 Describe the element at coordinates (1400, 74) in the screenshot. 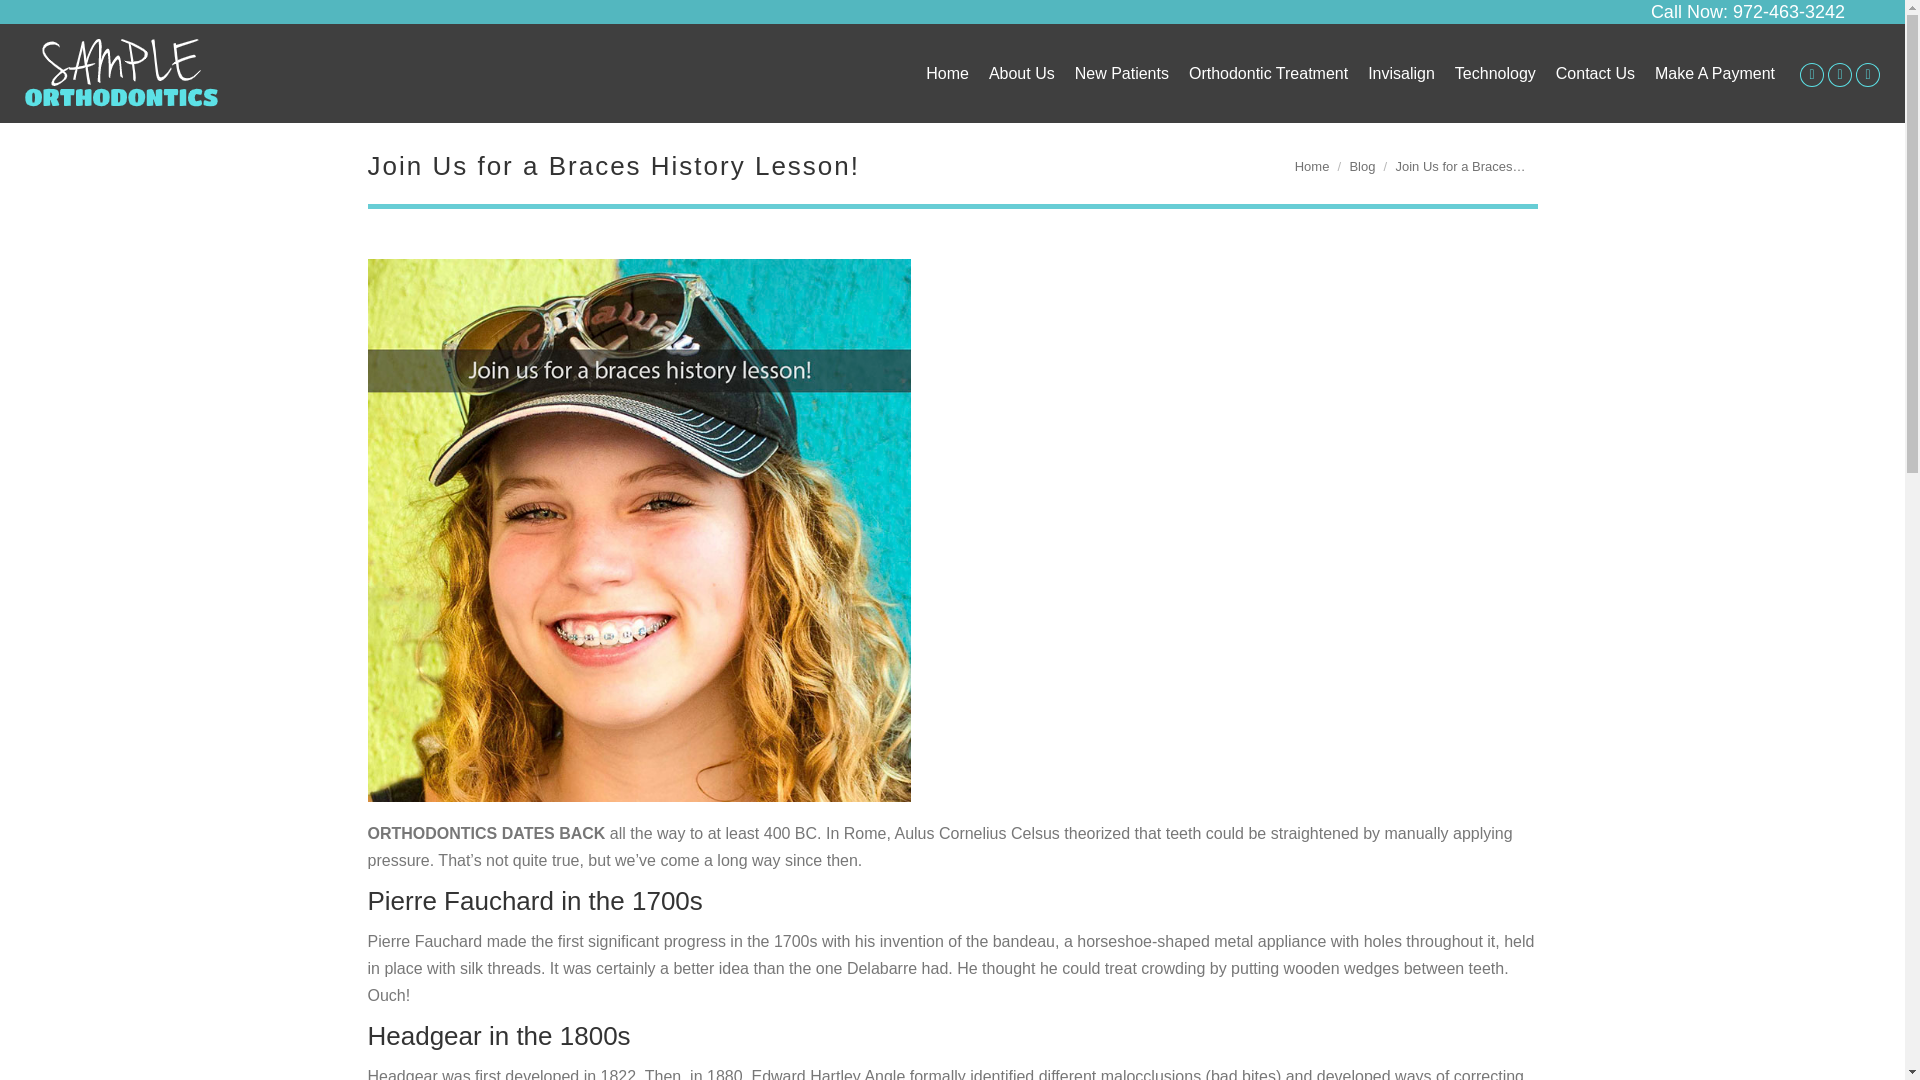

I see `Invisalign` at that location.